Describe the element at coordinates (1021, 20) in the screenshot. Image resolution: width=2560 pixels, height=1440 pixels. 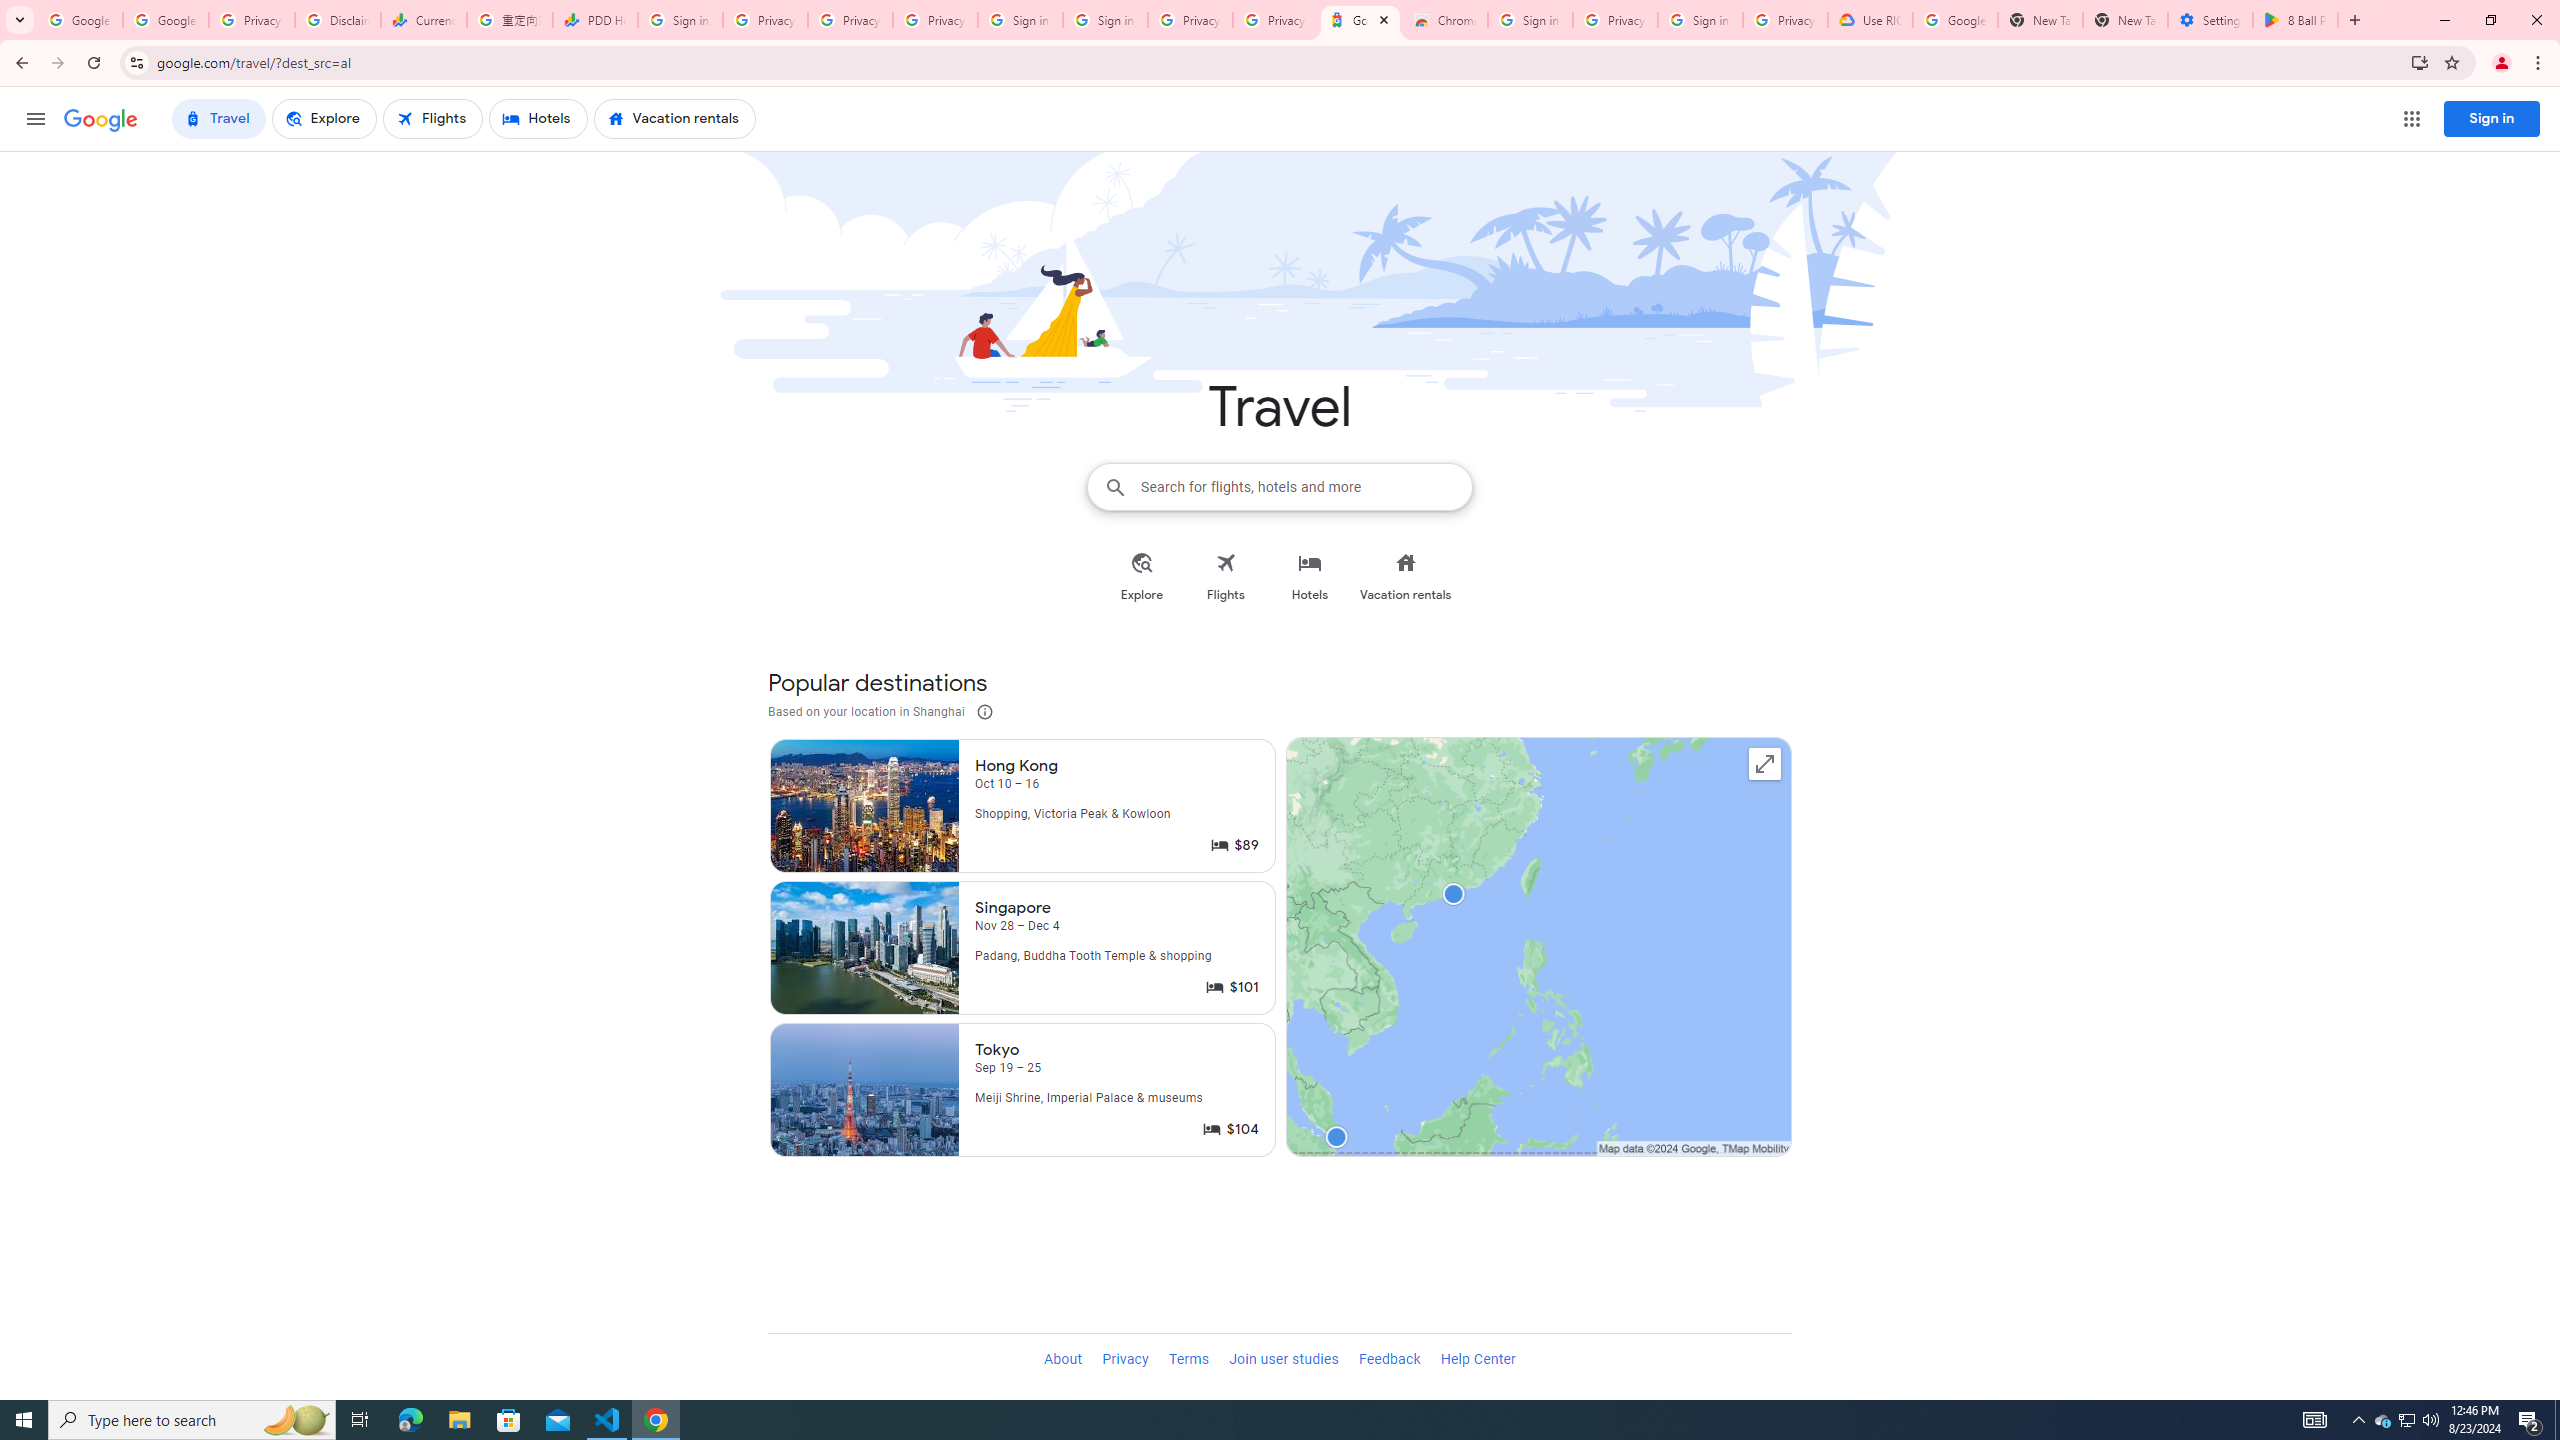
I see `Sign in - Google Accounts` at that location.